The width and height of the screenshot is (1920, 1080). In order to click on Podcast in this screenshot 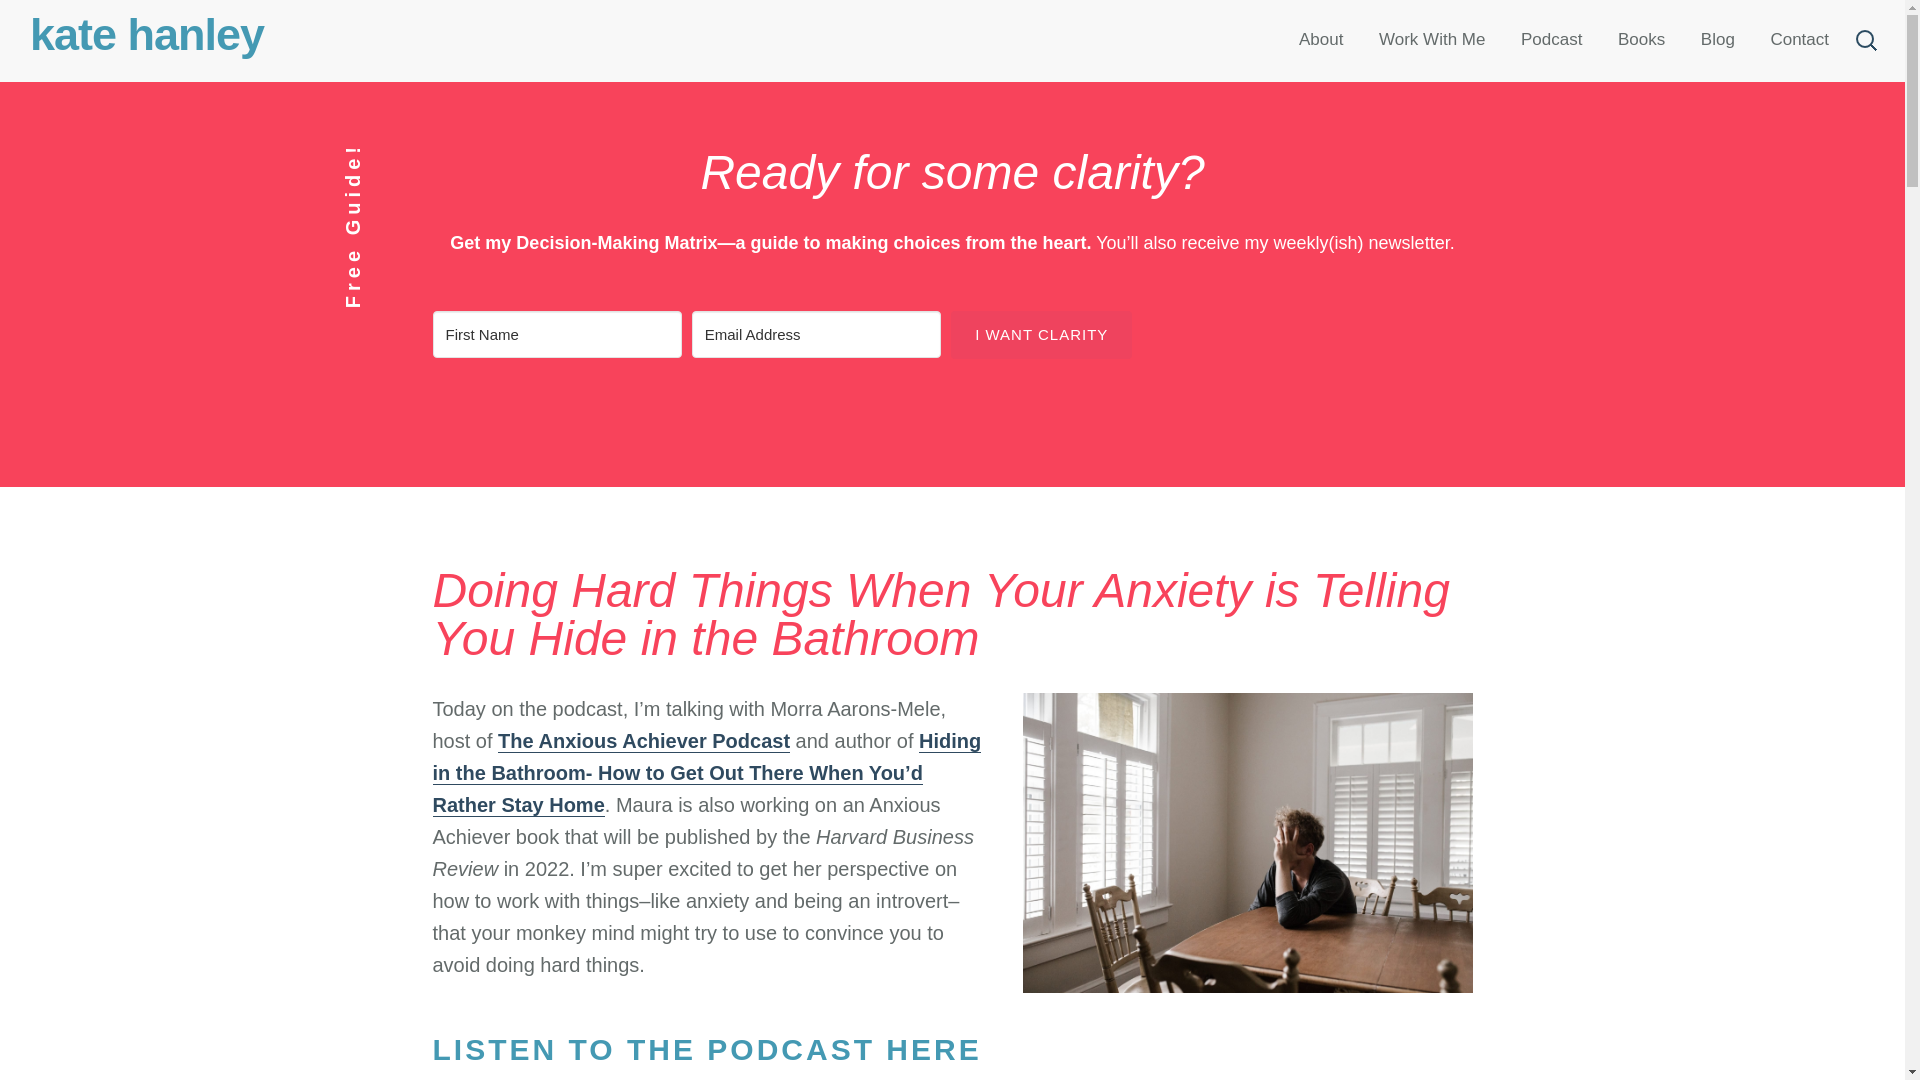, I will do `click(1551, 39)`.